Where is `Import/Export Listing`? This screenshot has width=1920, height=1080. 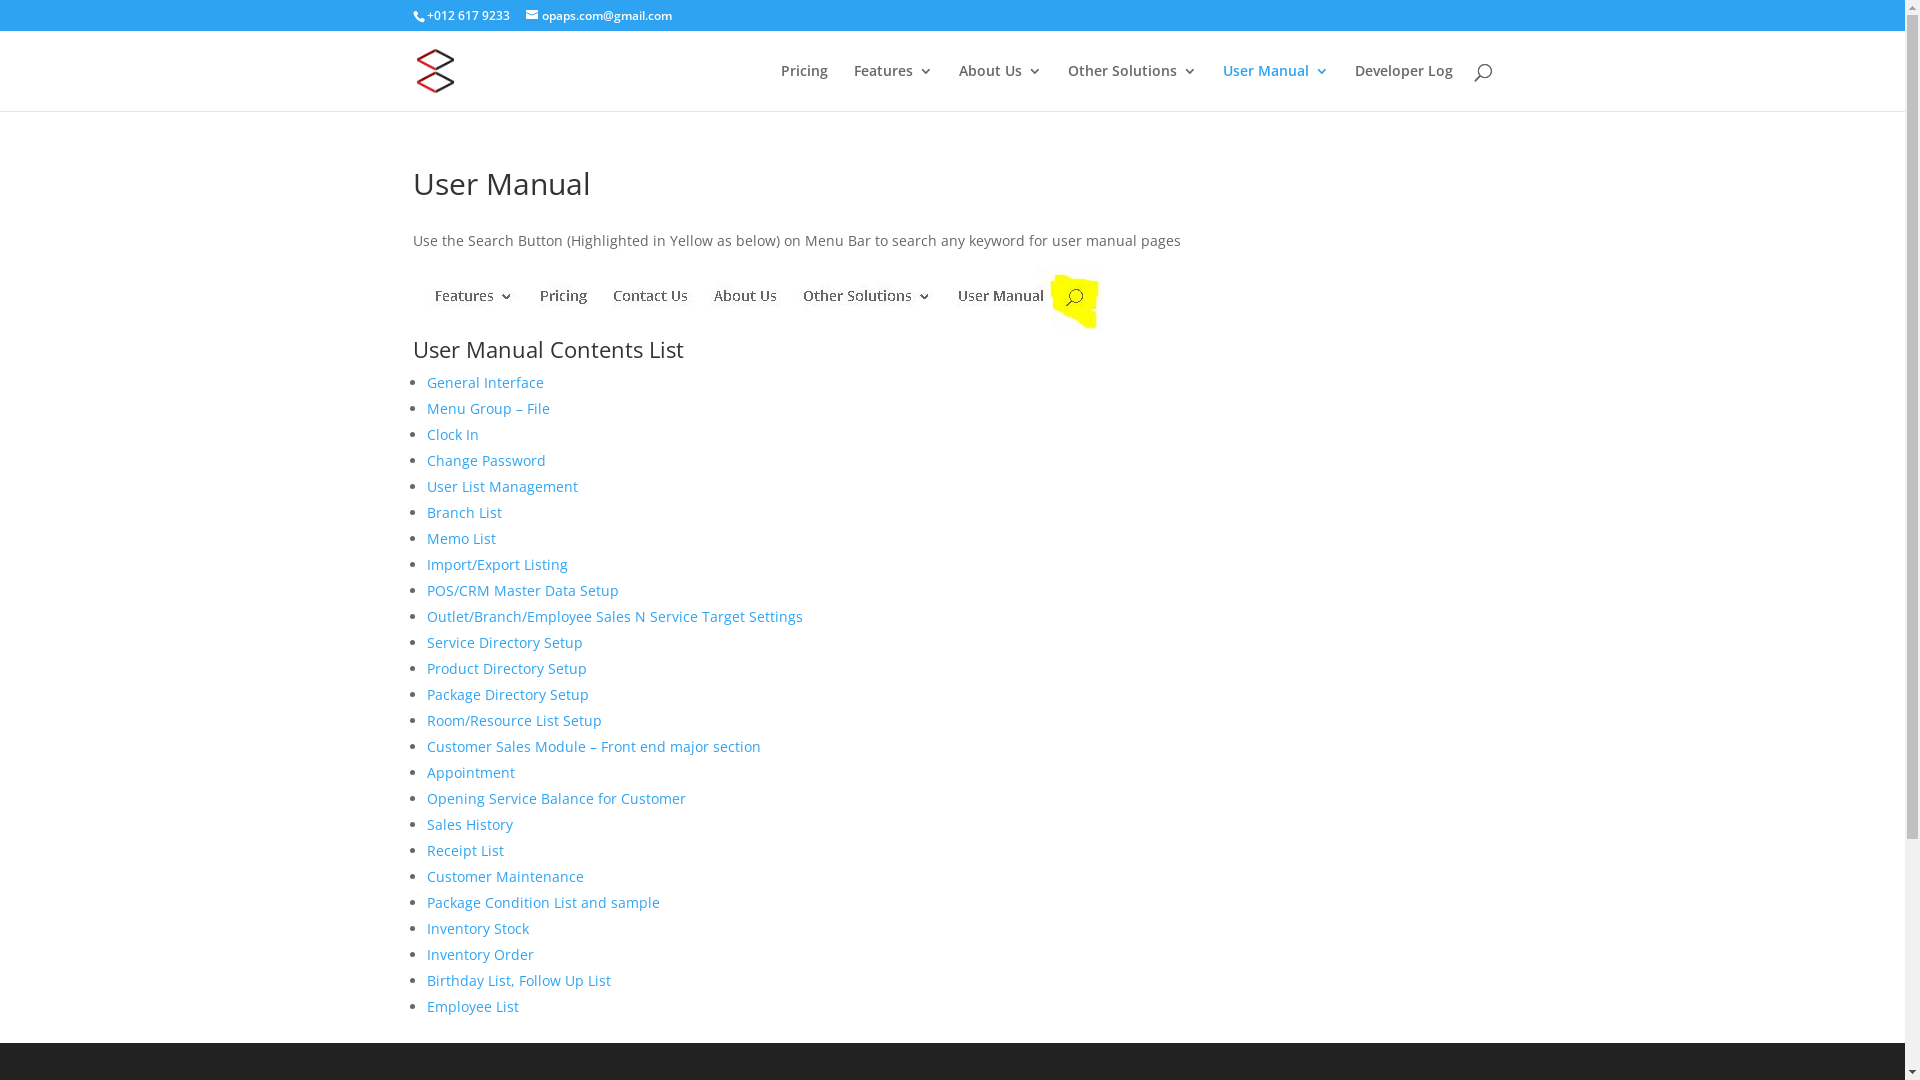
Import/Export Listing is located at coordinates (496, 564).